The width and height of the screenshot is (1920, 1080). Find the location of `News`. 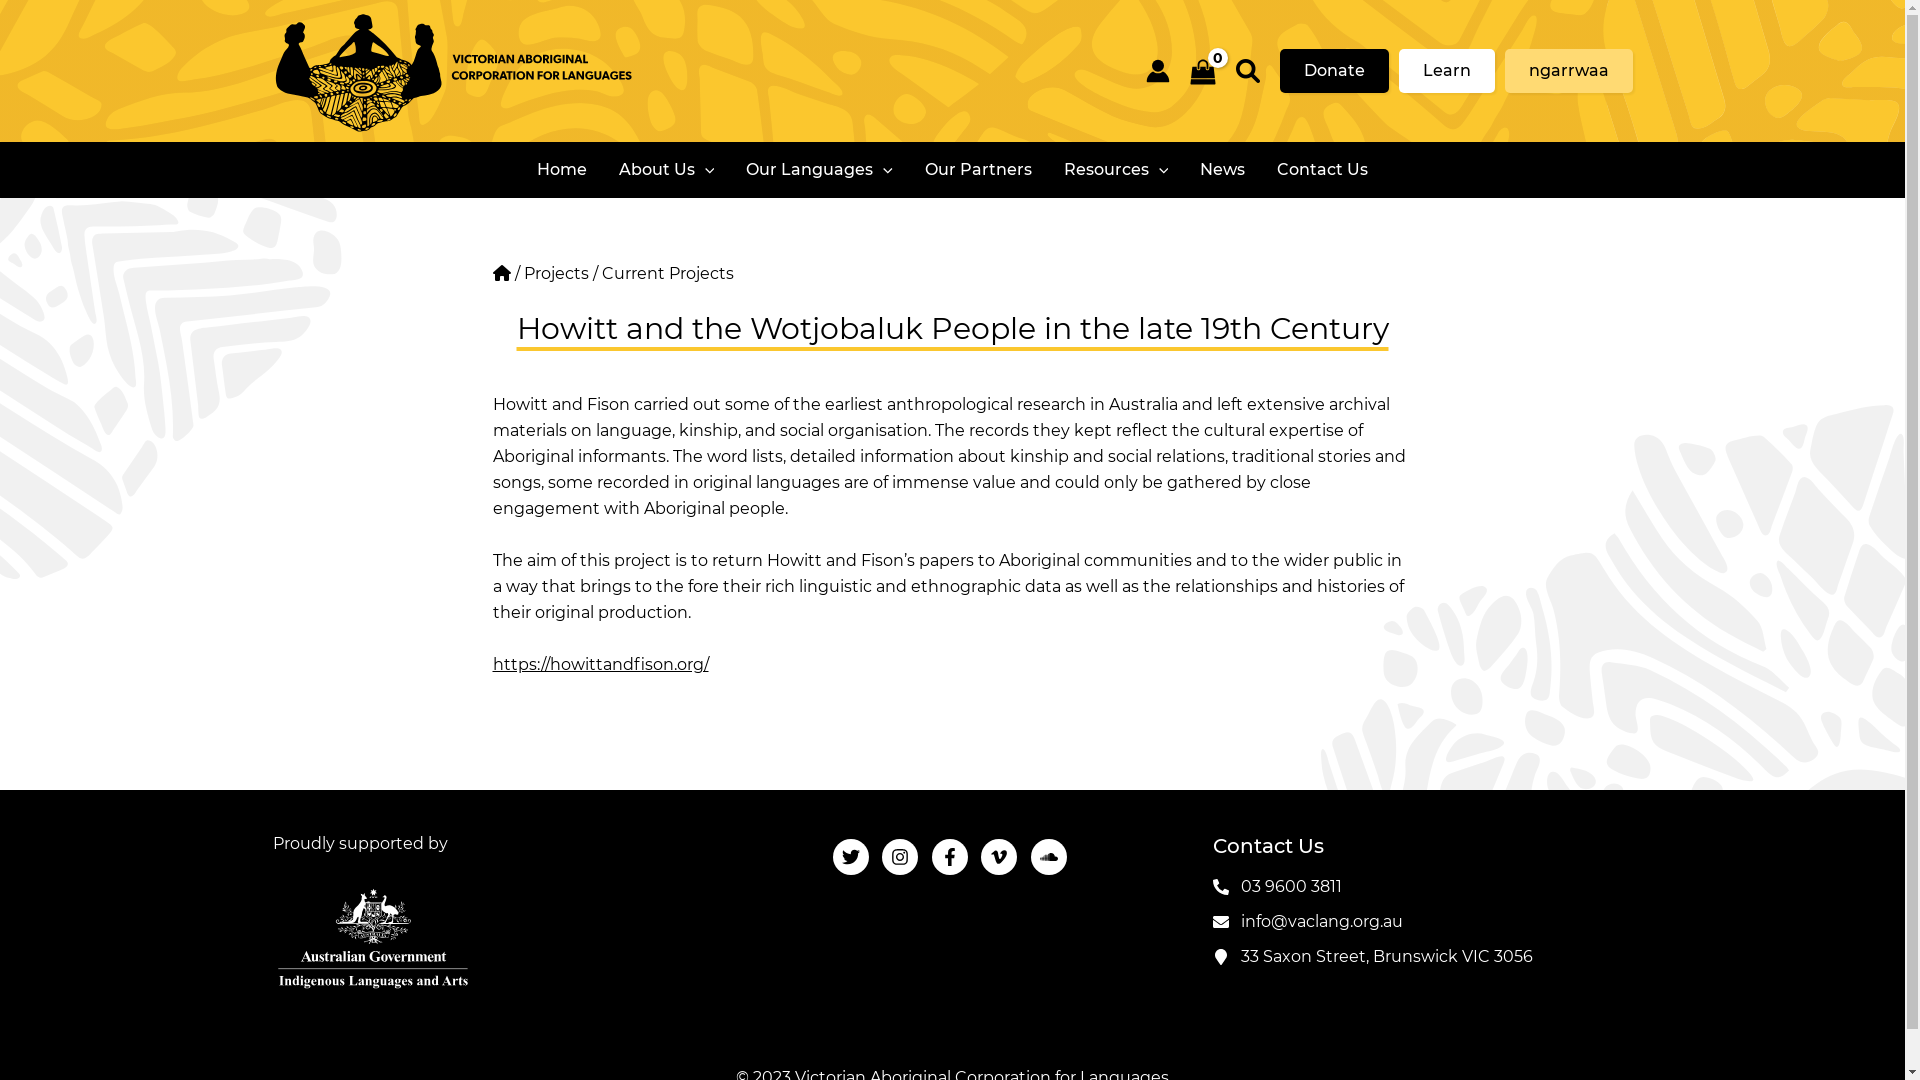

News is located at coordinates (1222, 170).